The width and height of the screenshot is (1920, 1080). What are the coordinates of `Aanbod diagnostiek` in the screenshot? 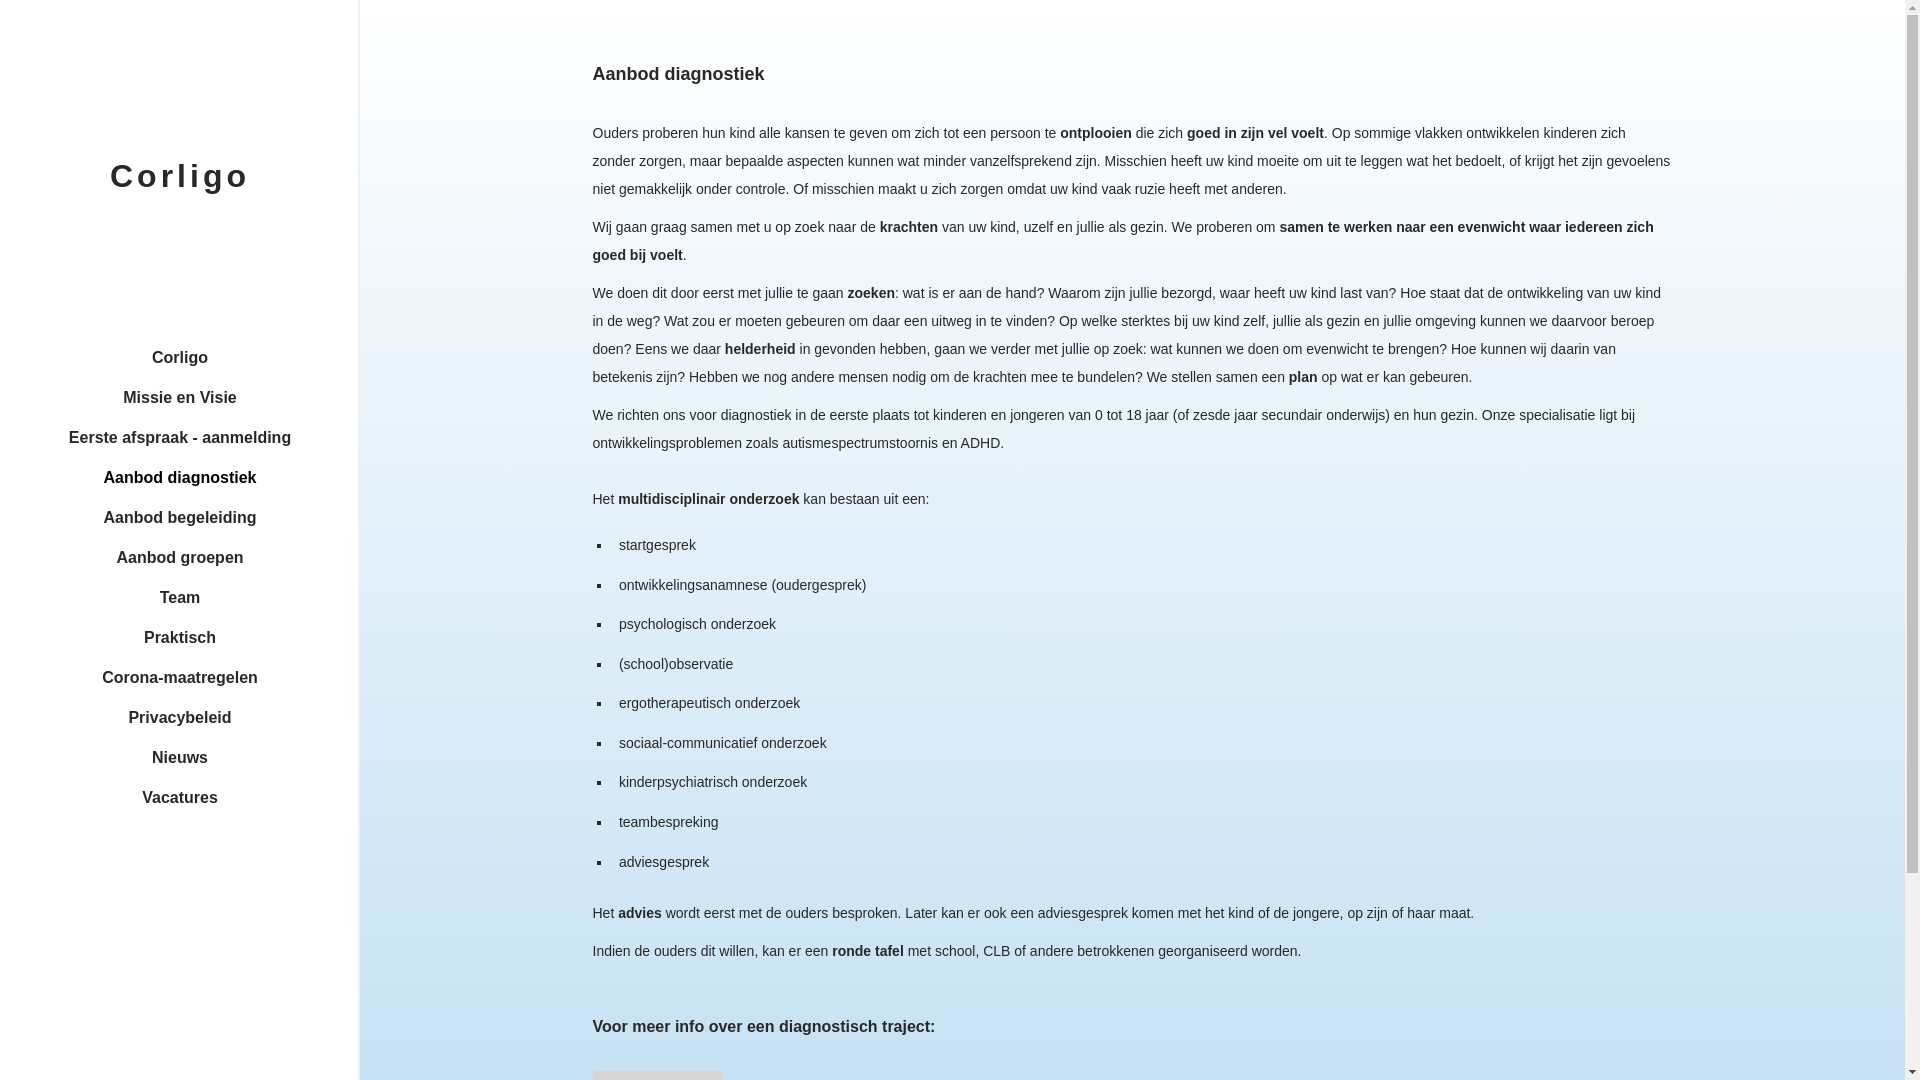 It's located at (180, 478).